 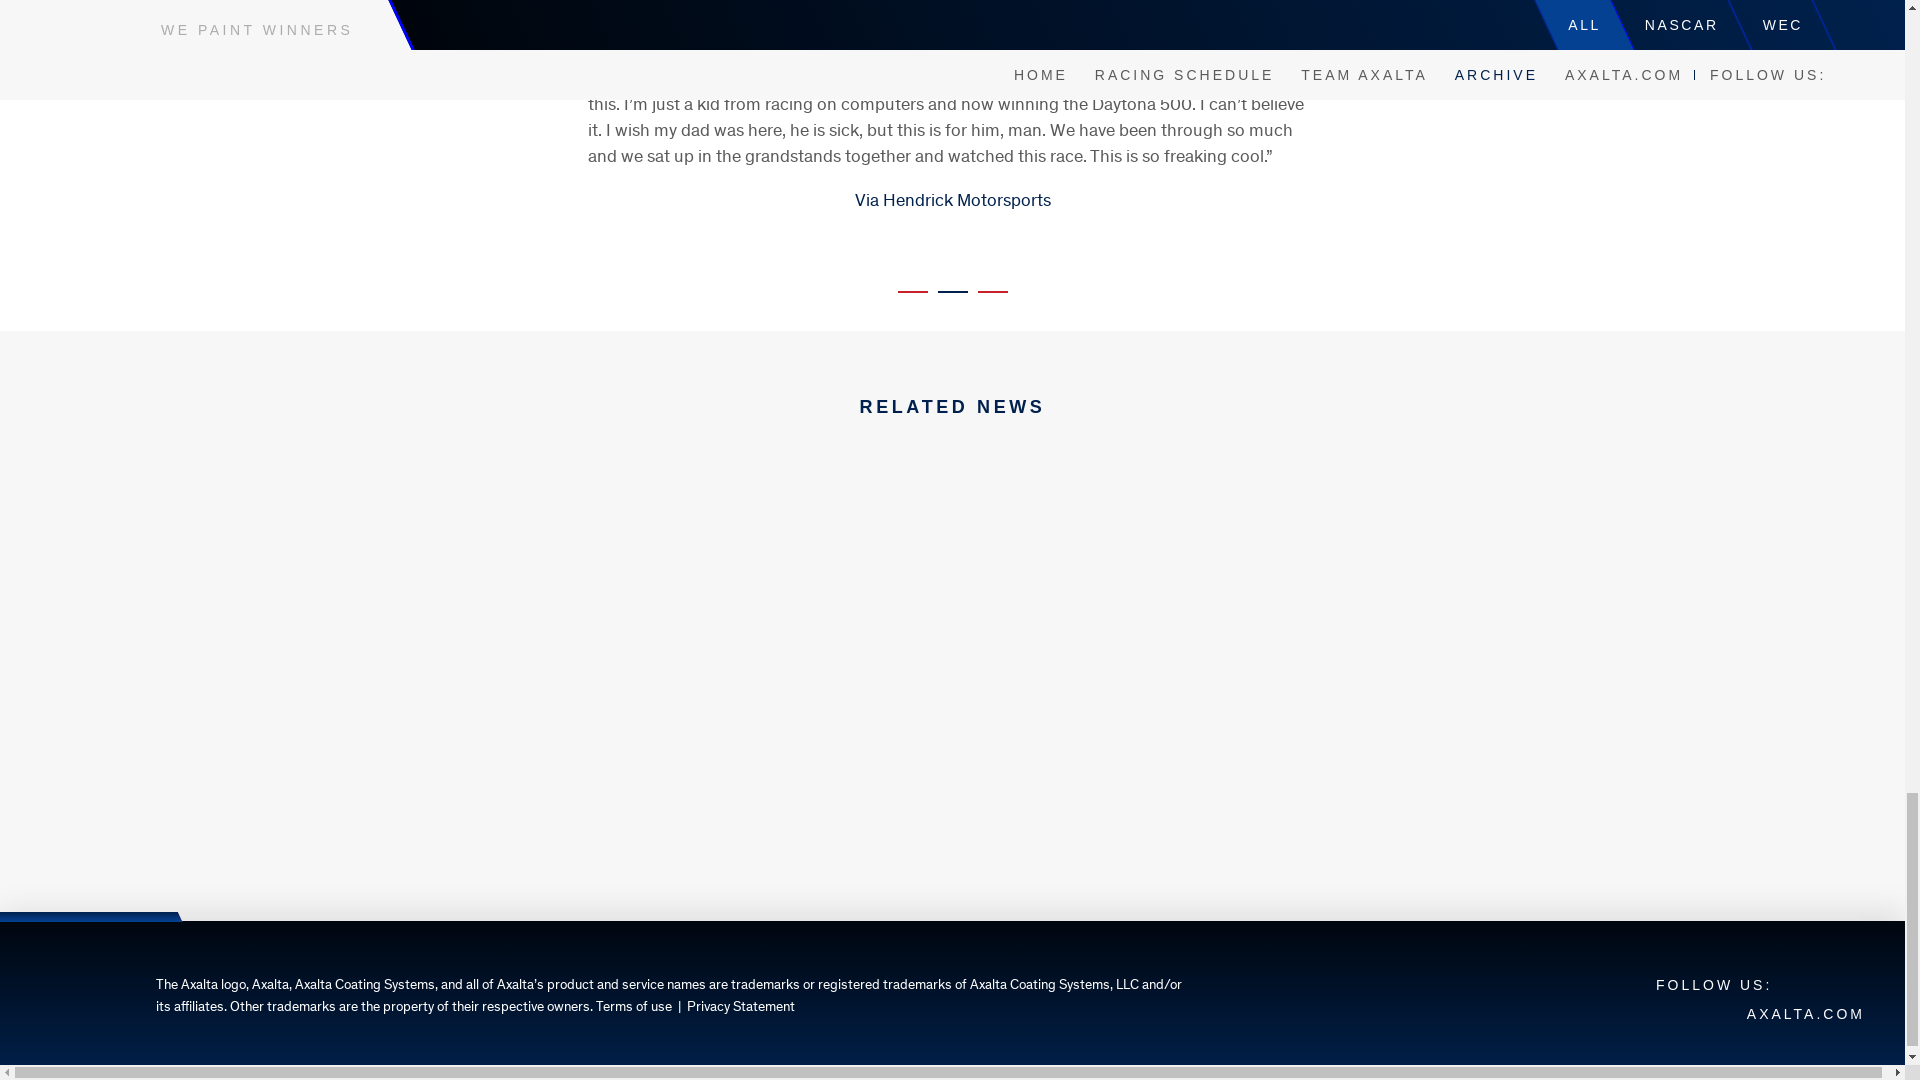 What do you see at coordinates (1806, 1013) in the screenshot?
I see `AXALTA.COM` at bounding box center [1806, 1013].